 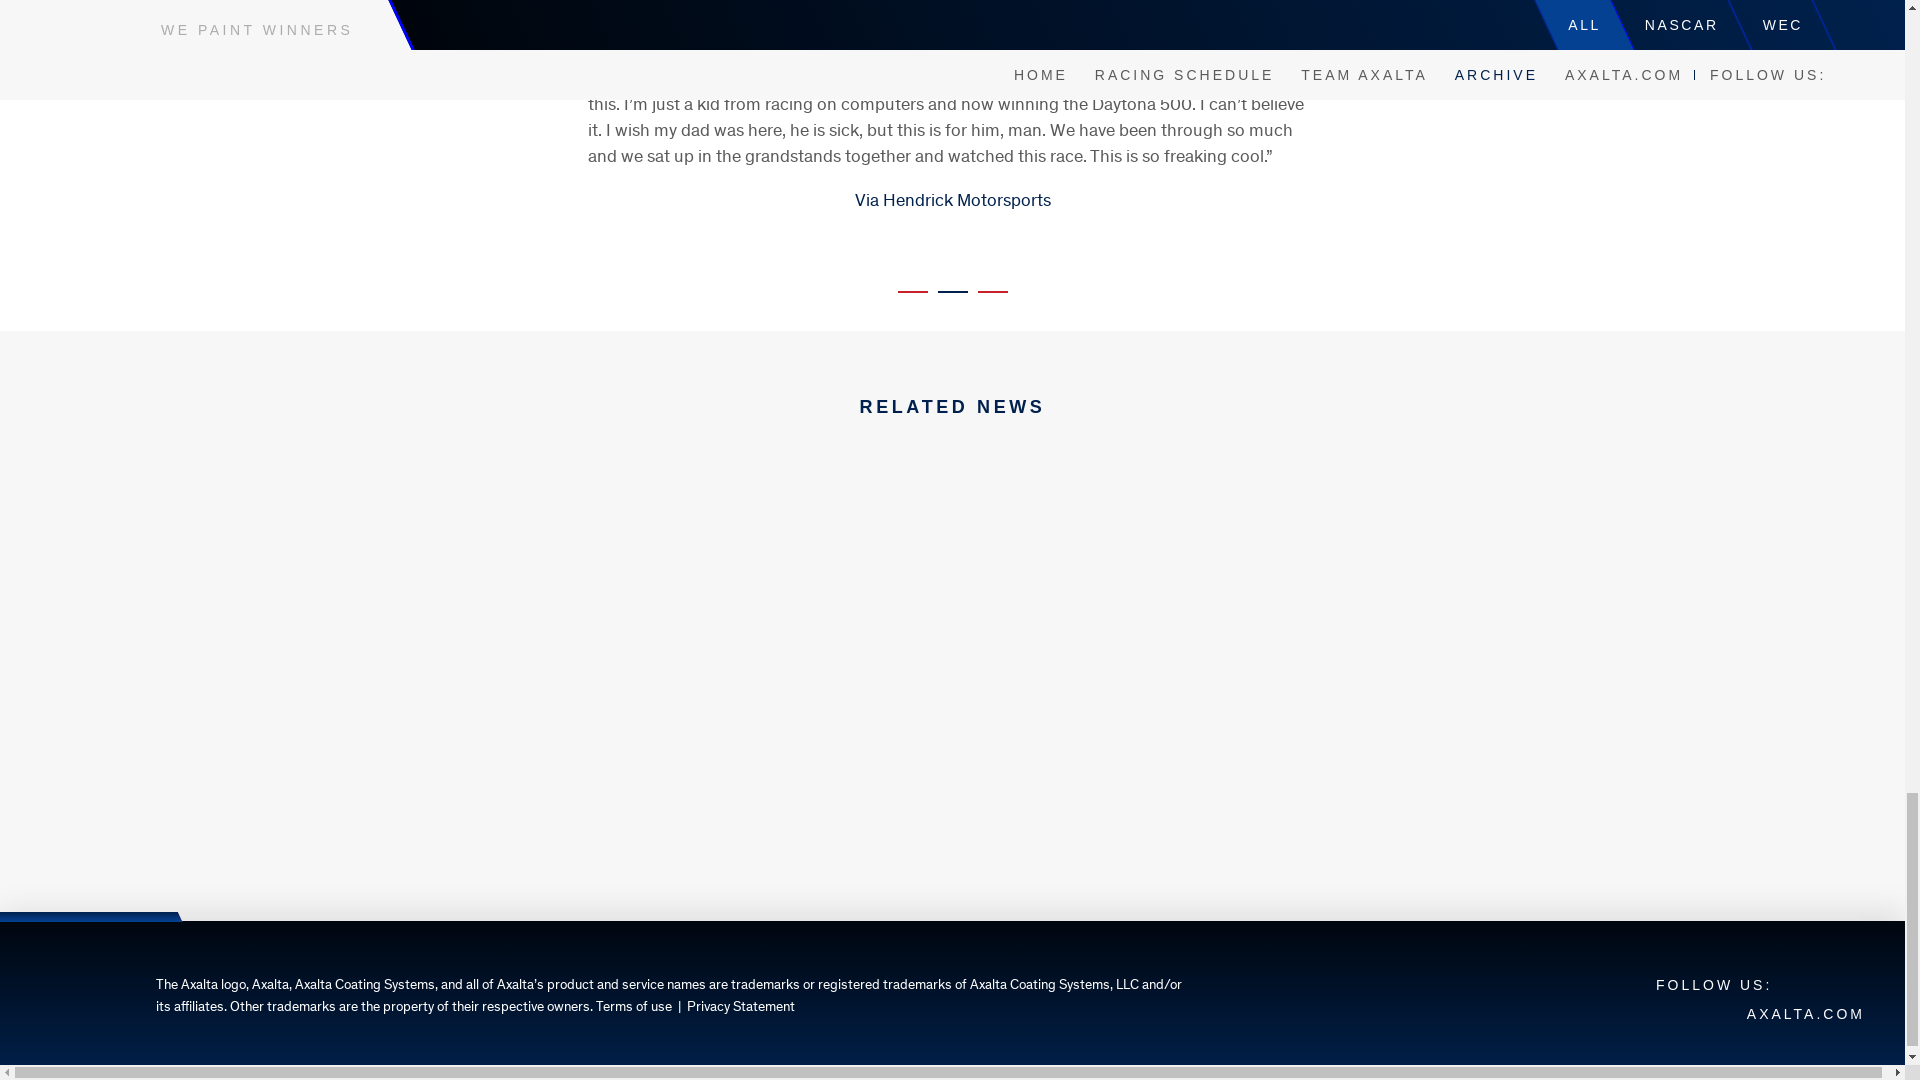 What do you see at coordinates (1806, 1013) in the screenshot?
I see `AXALTA.COM` at bounding box center [1806, 1013].